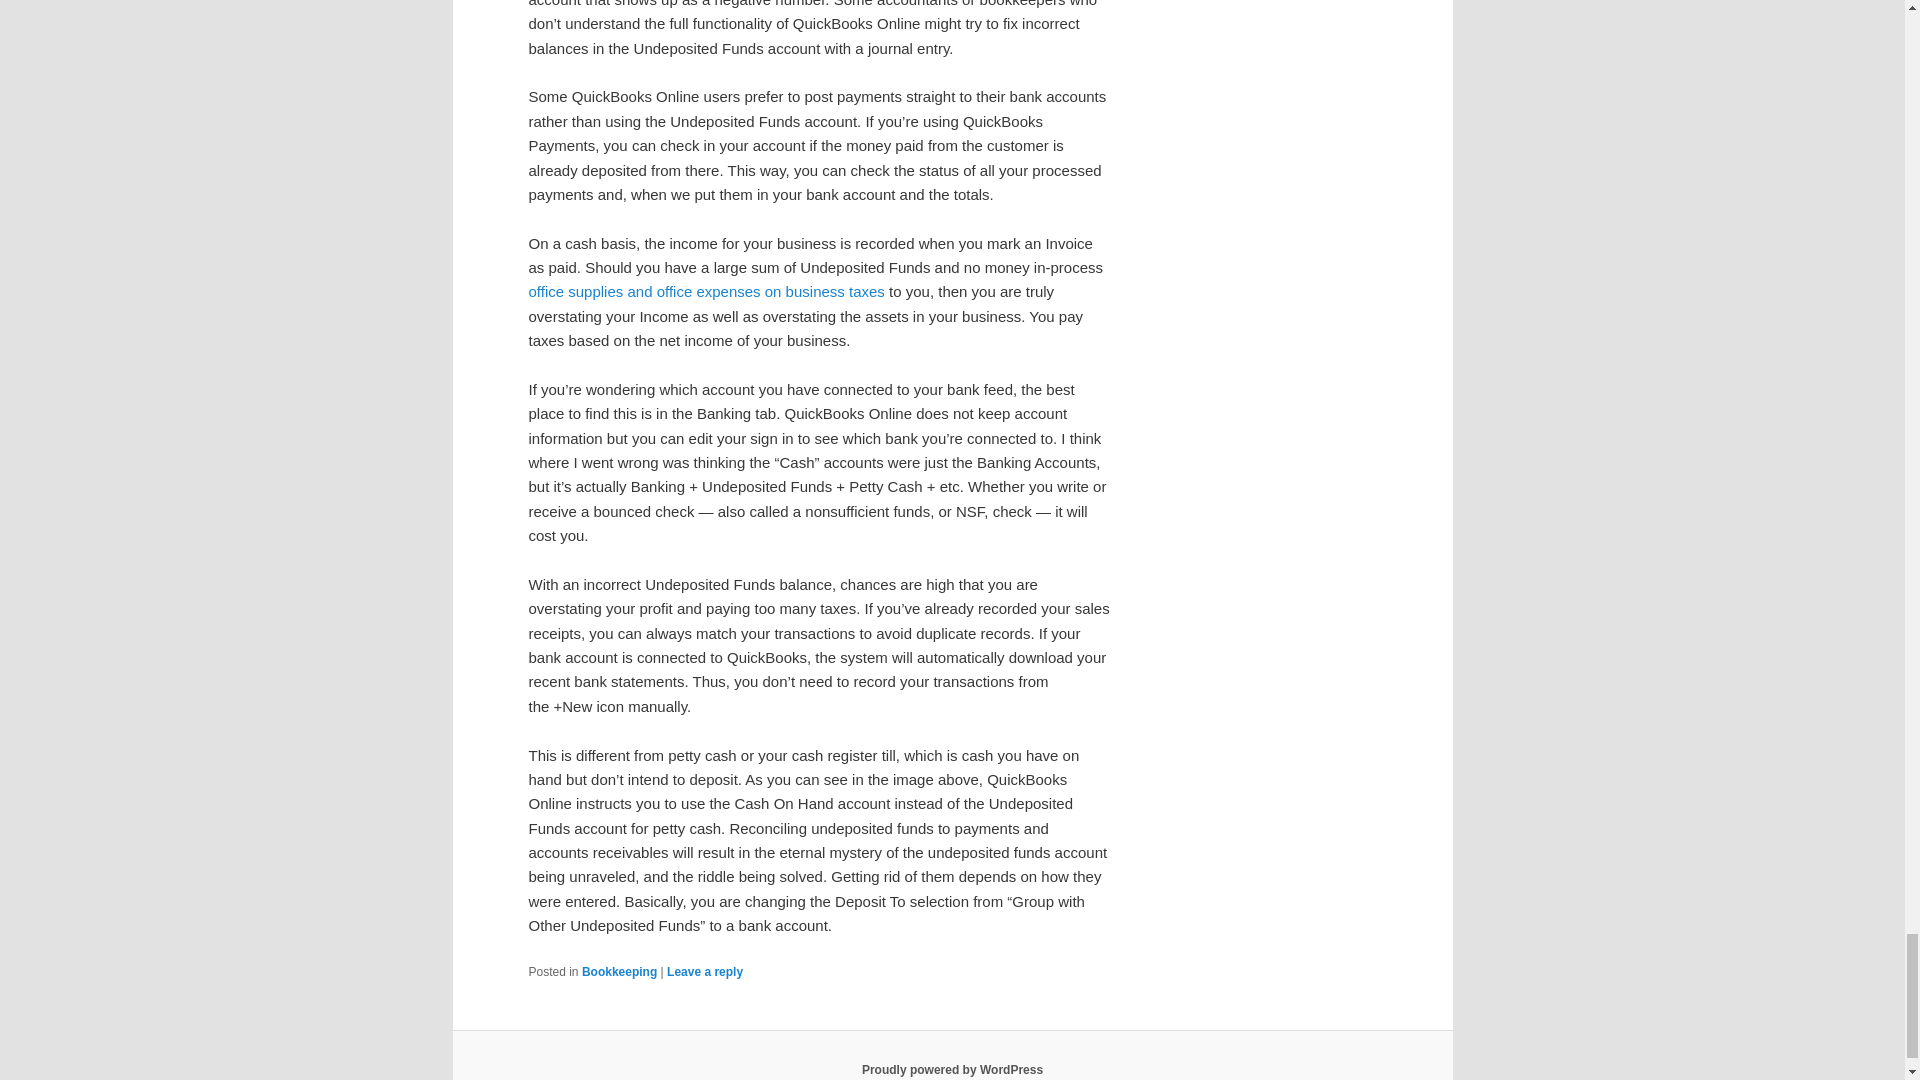 The width and height of the screenshot is (1920, 1080). Describe the element at coordinates (704, 972) in the screenshot. I see `Leave a reply` at that location.